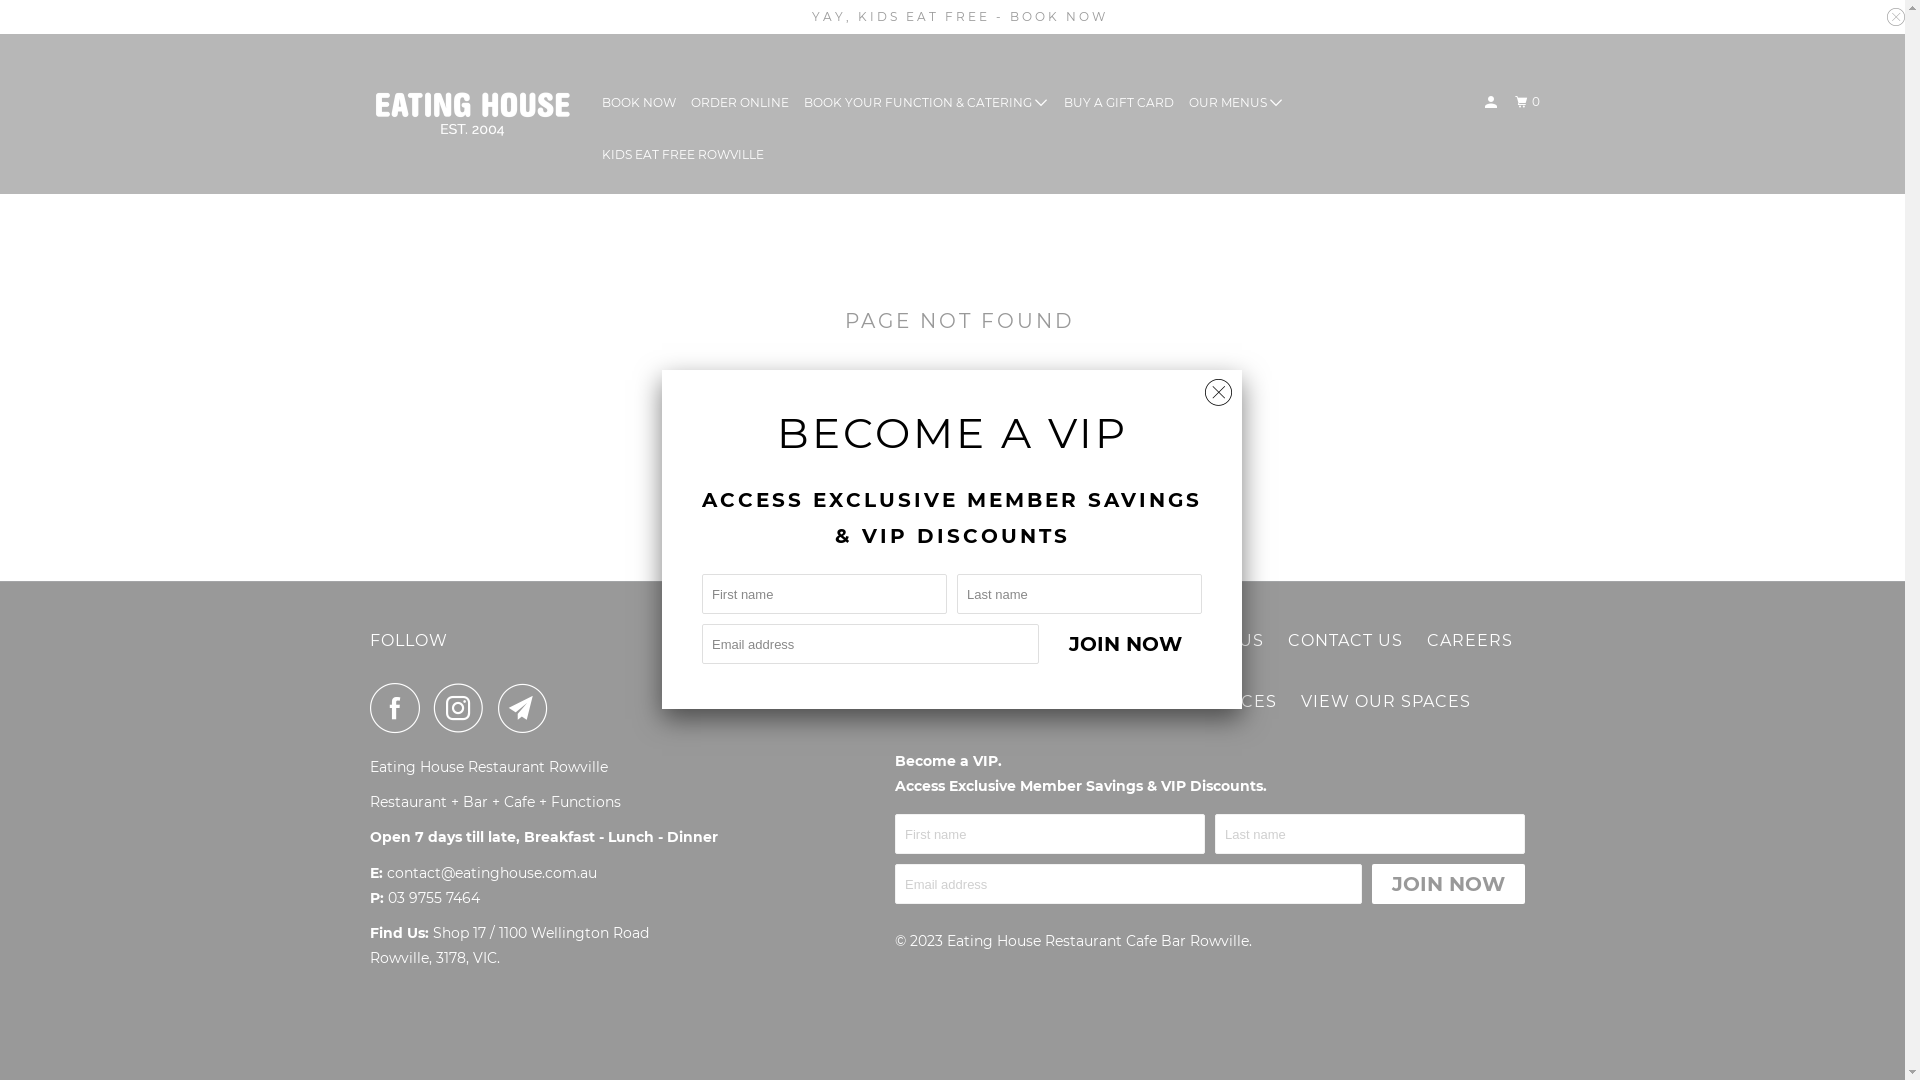  Describe the element at coordinates (1098, 941) in the screenshot. I see `Eating House Restaurant Cafe Bar Rowville` at that location.